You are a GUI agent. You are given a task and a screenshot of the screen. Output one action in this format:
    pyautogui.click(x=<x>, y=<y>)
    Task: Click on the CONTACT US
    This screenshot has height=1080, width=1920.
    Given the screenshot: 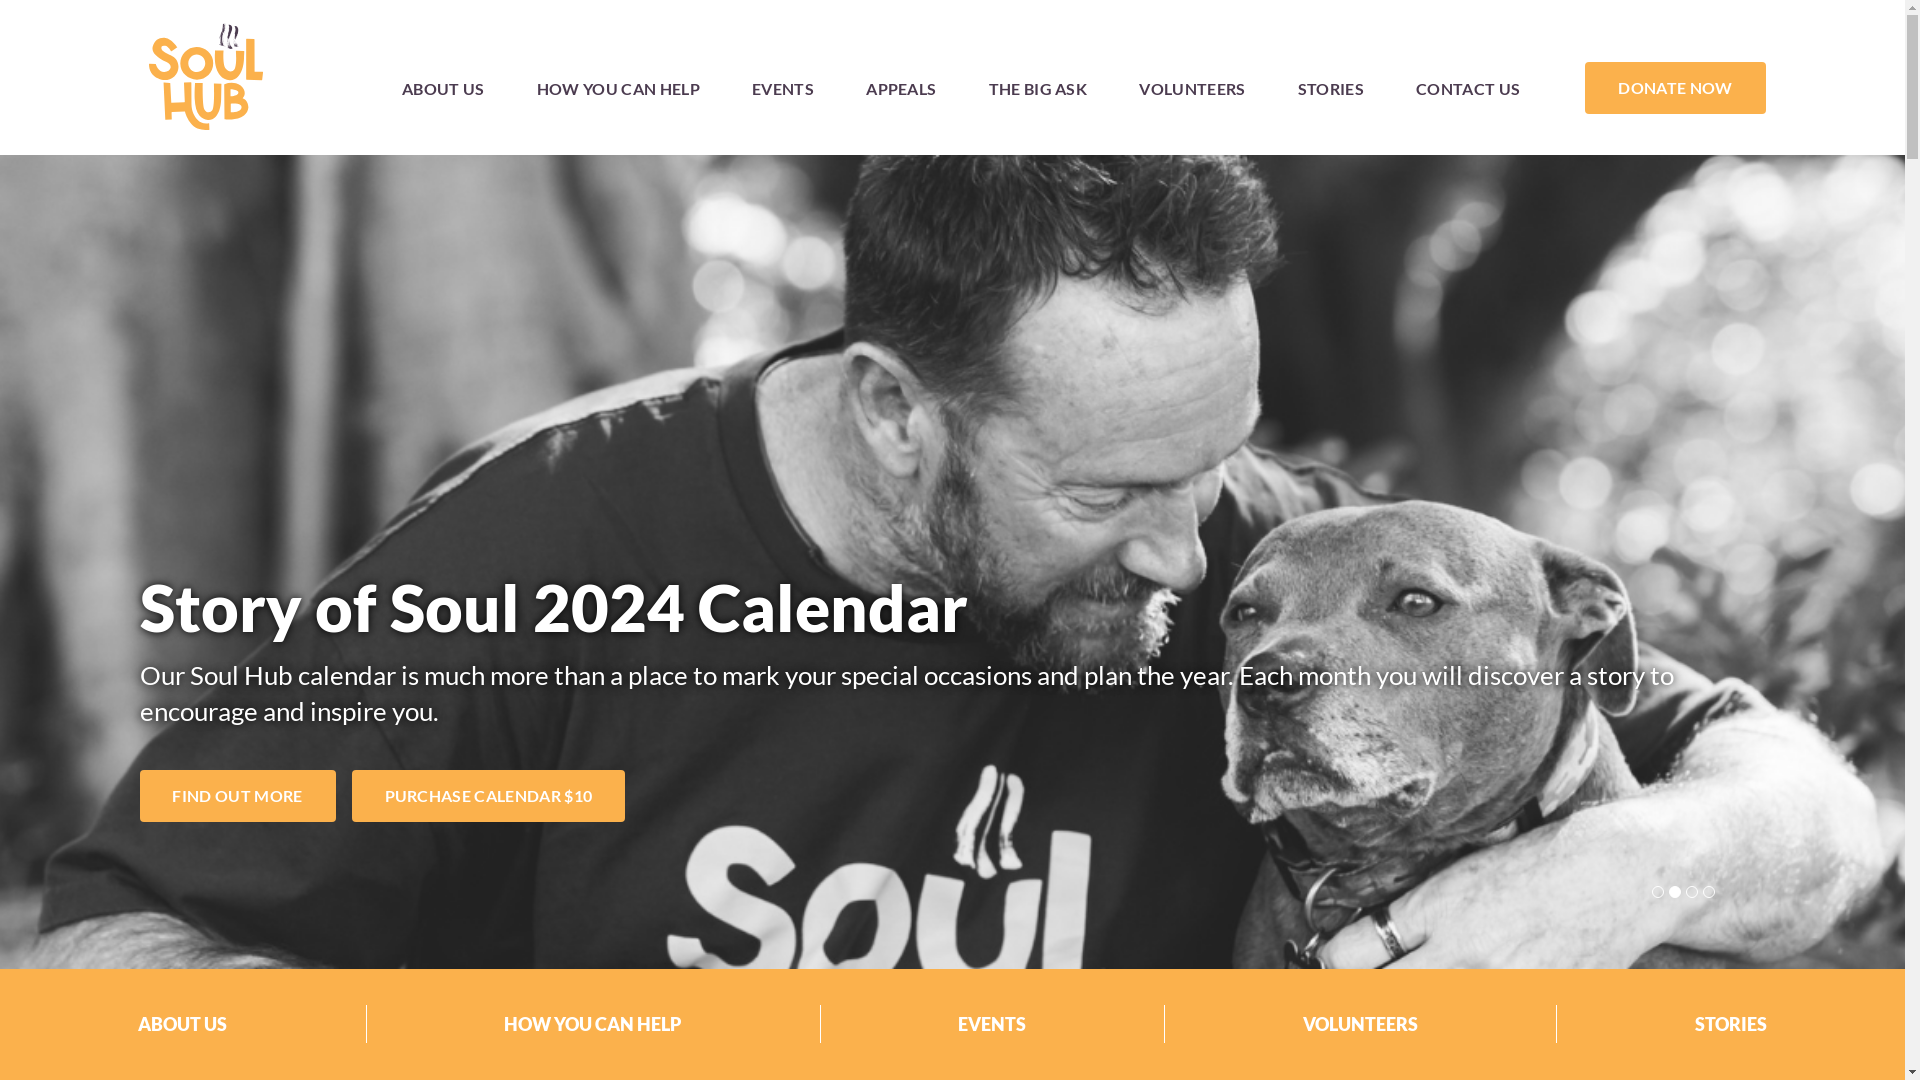 What is the action you would take?
    pyautogui.click(x=1468, y=88)
    